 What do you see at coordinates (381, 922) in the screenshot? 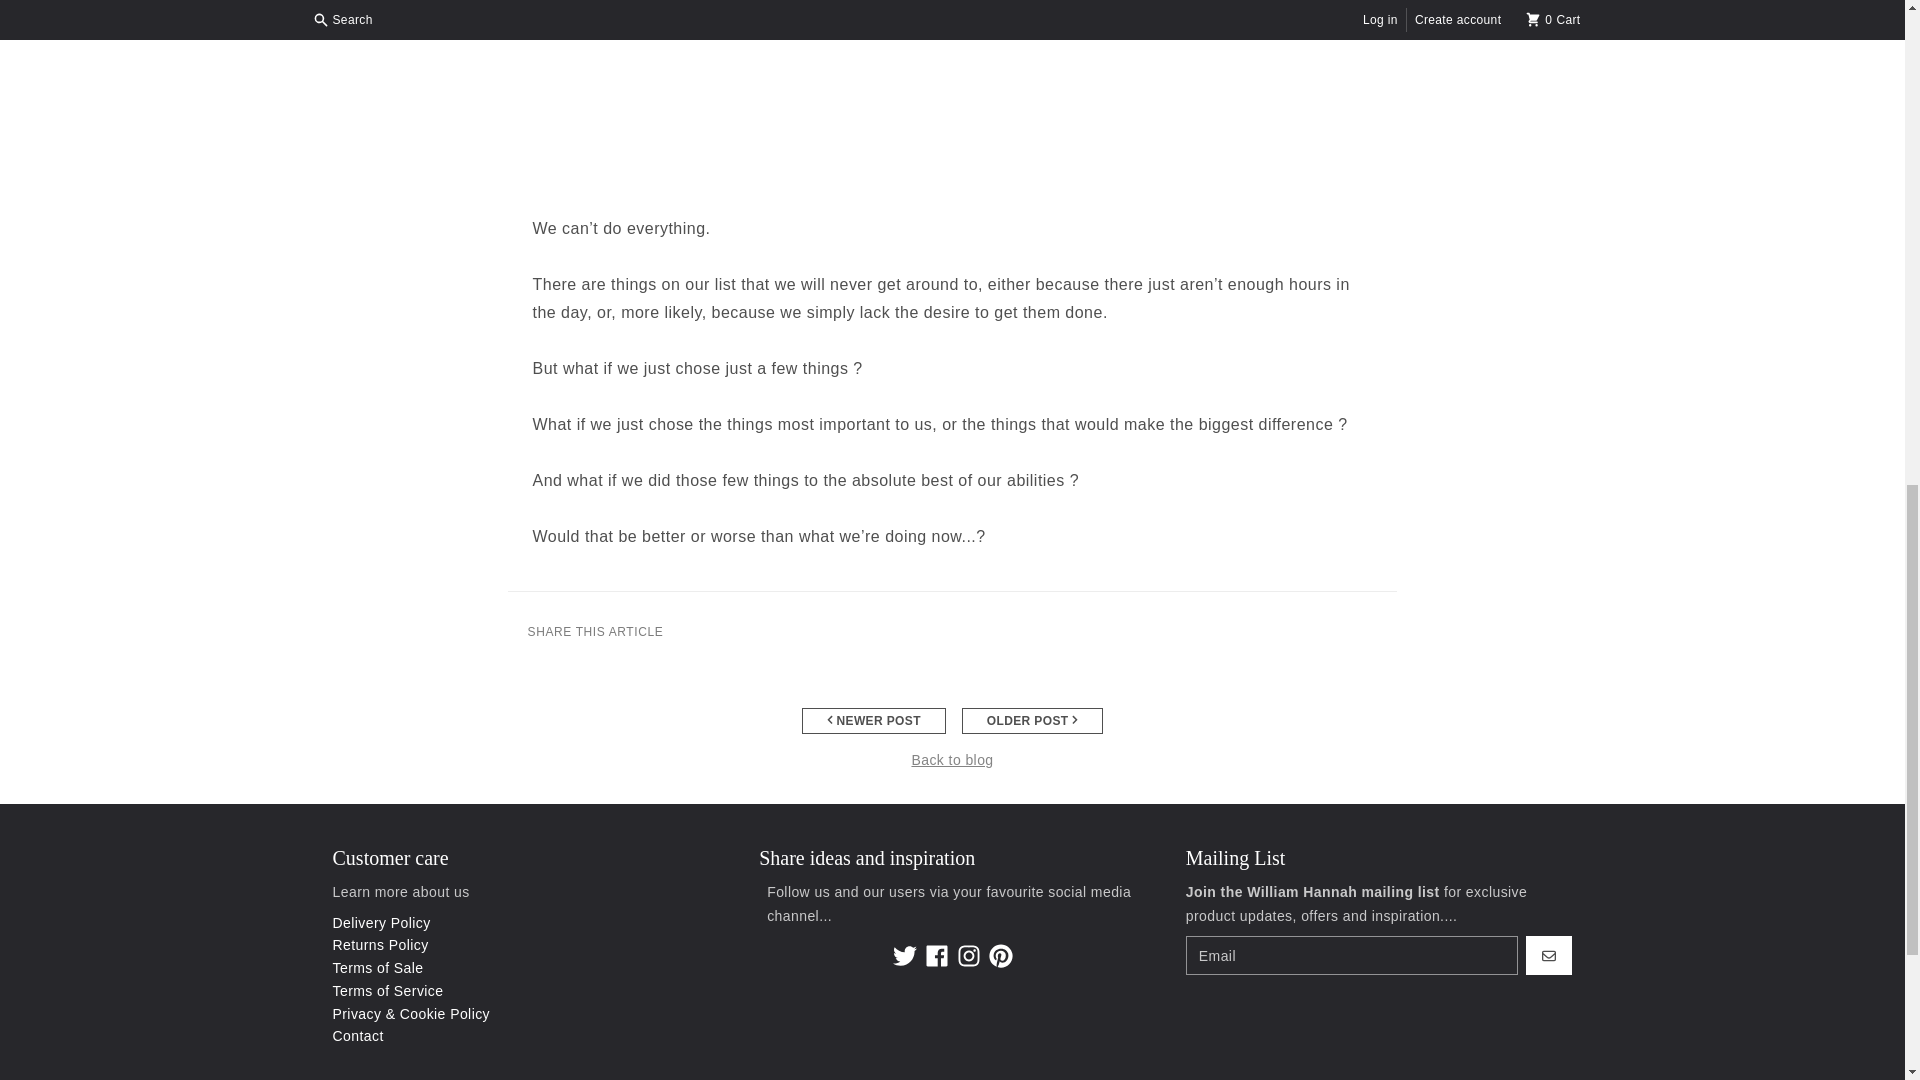
I see `Delivery Policy` at bounding box center [381, 922].